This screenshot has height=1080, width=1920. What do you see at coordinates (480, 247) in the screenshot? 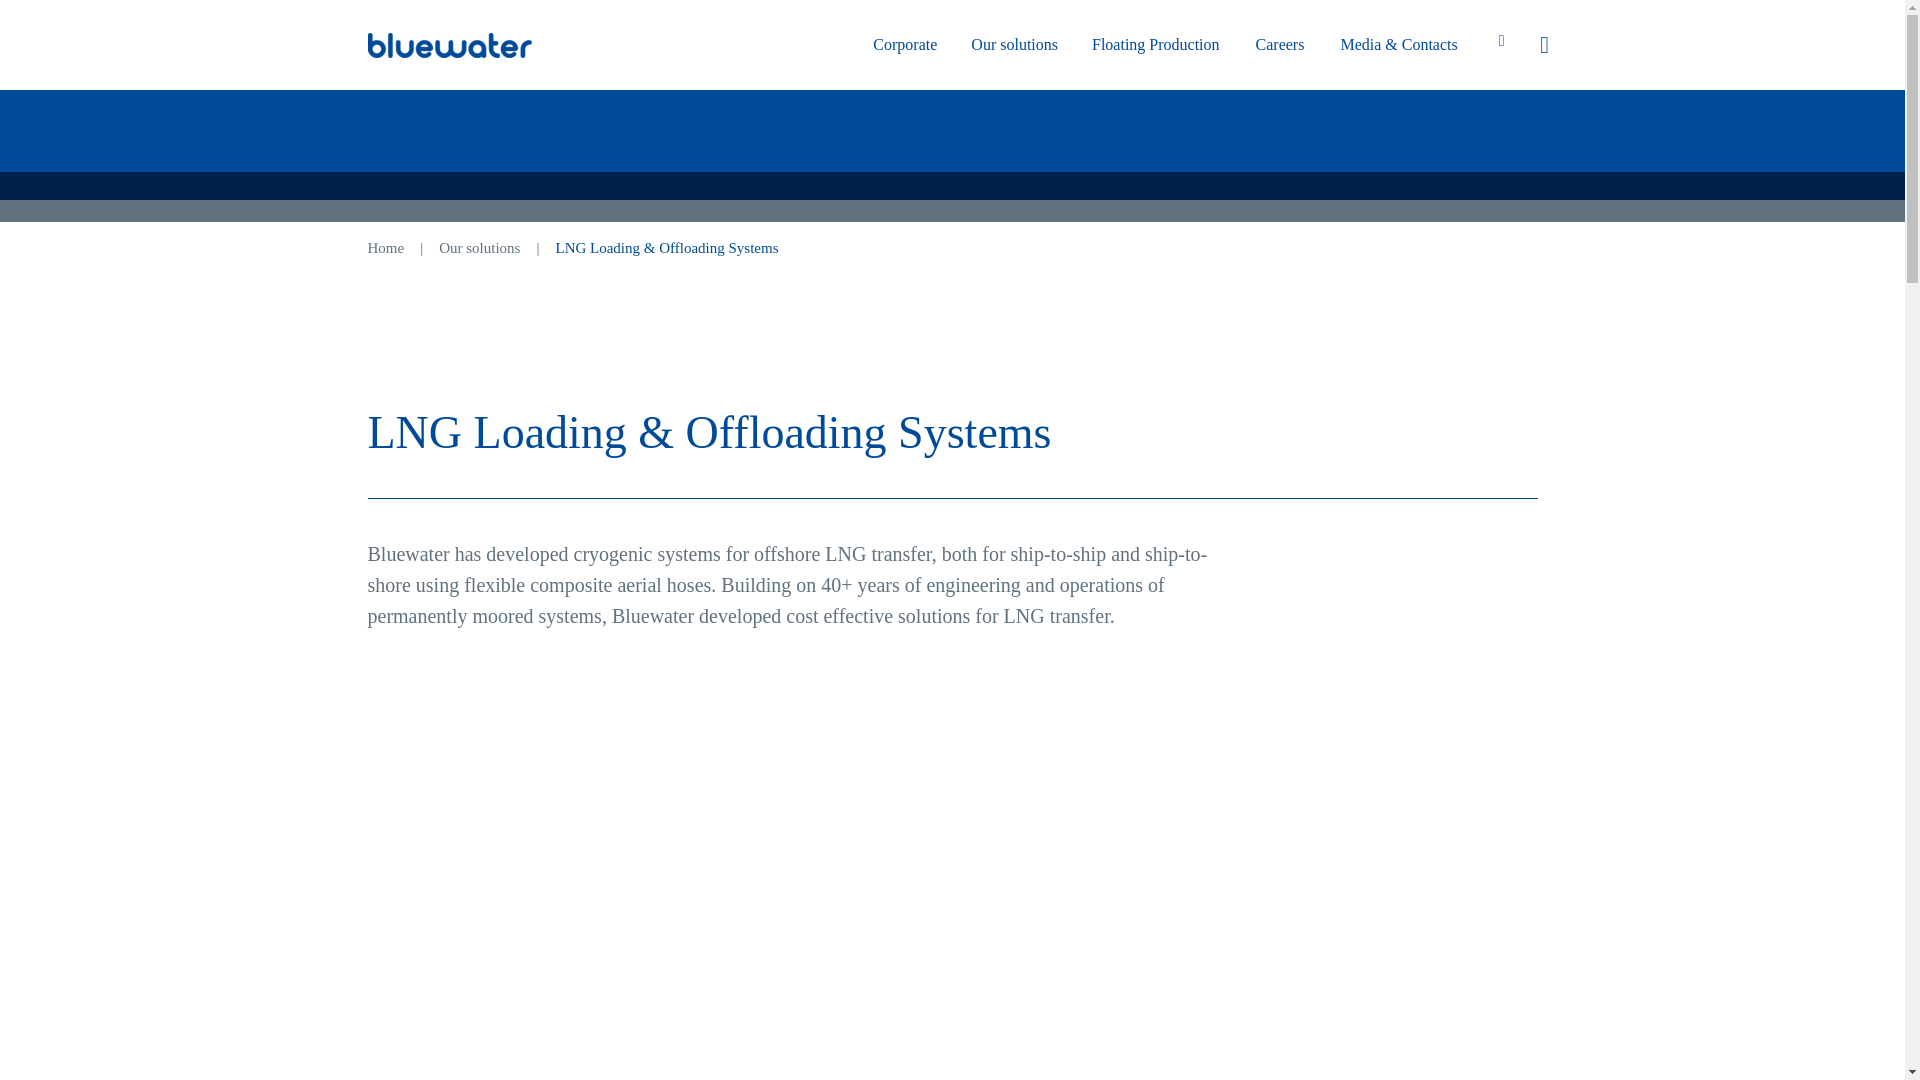
I see `Our solutions` at bounding box center [480, 247].